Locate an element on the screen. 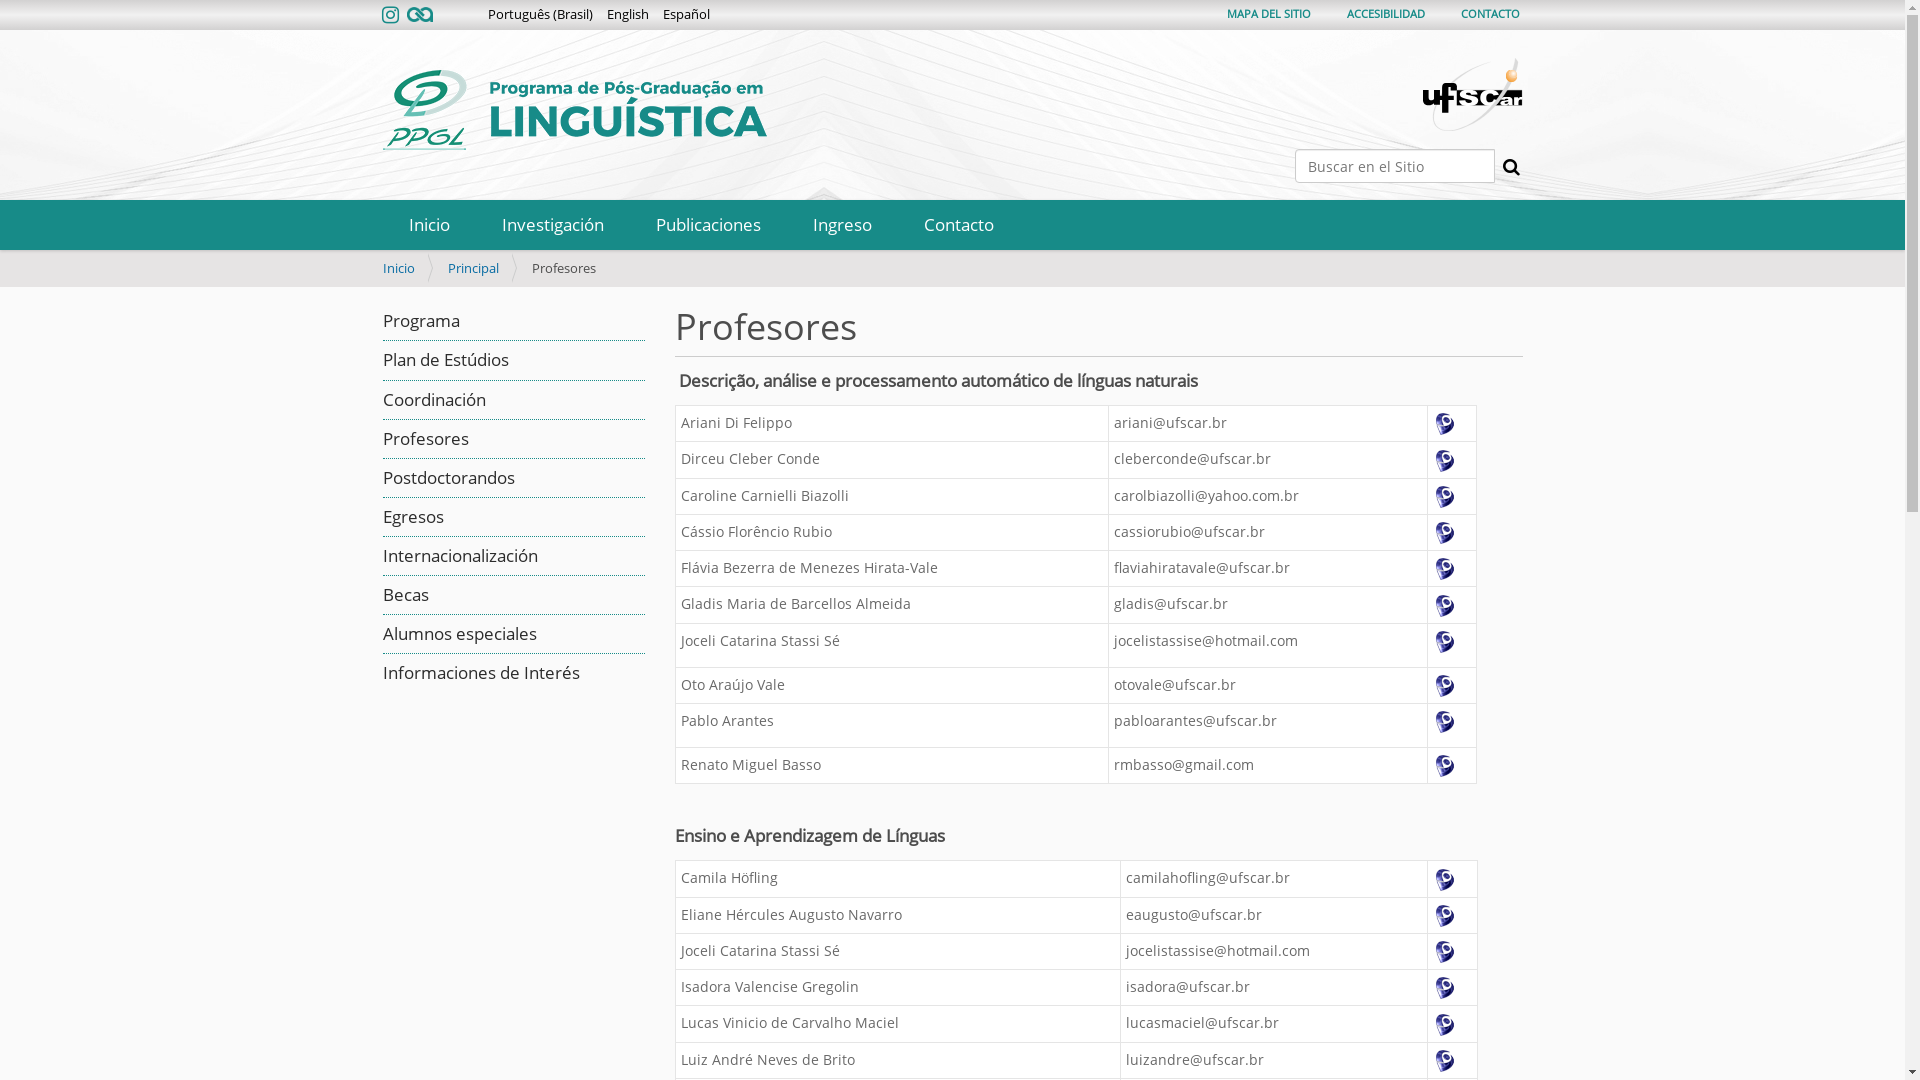  lattes.png is located at coordinates (1445, 461).